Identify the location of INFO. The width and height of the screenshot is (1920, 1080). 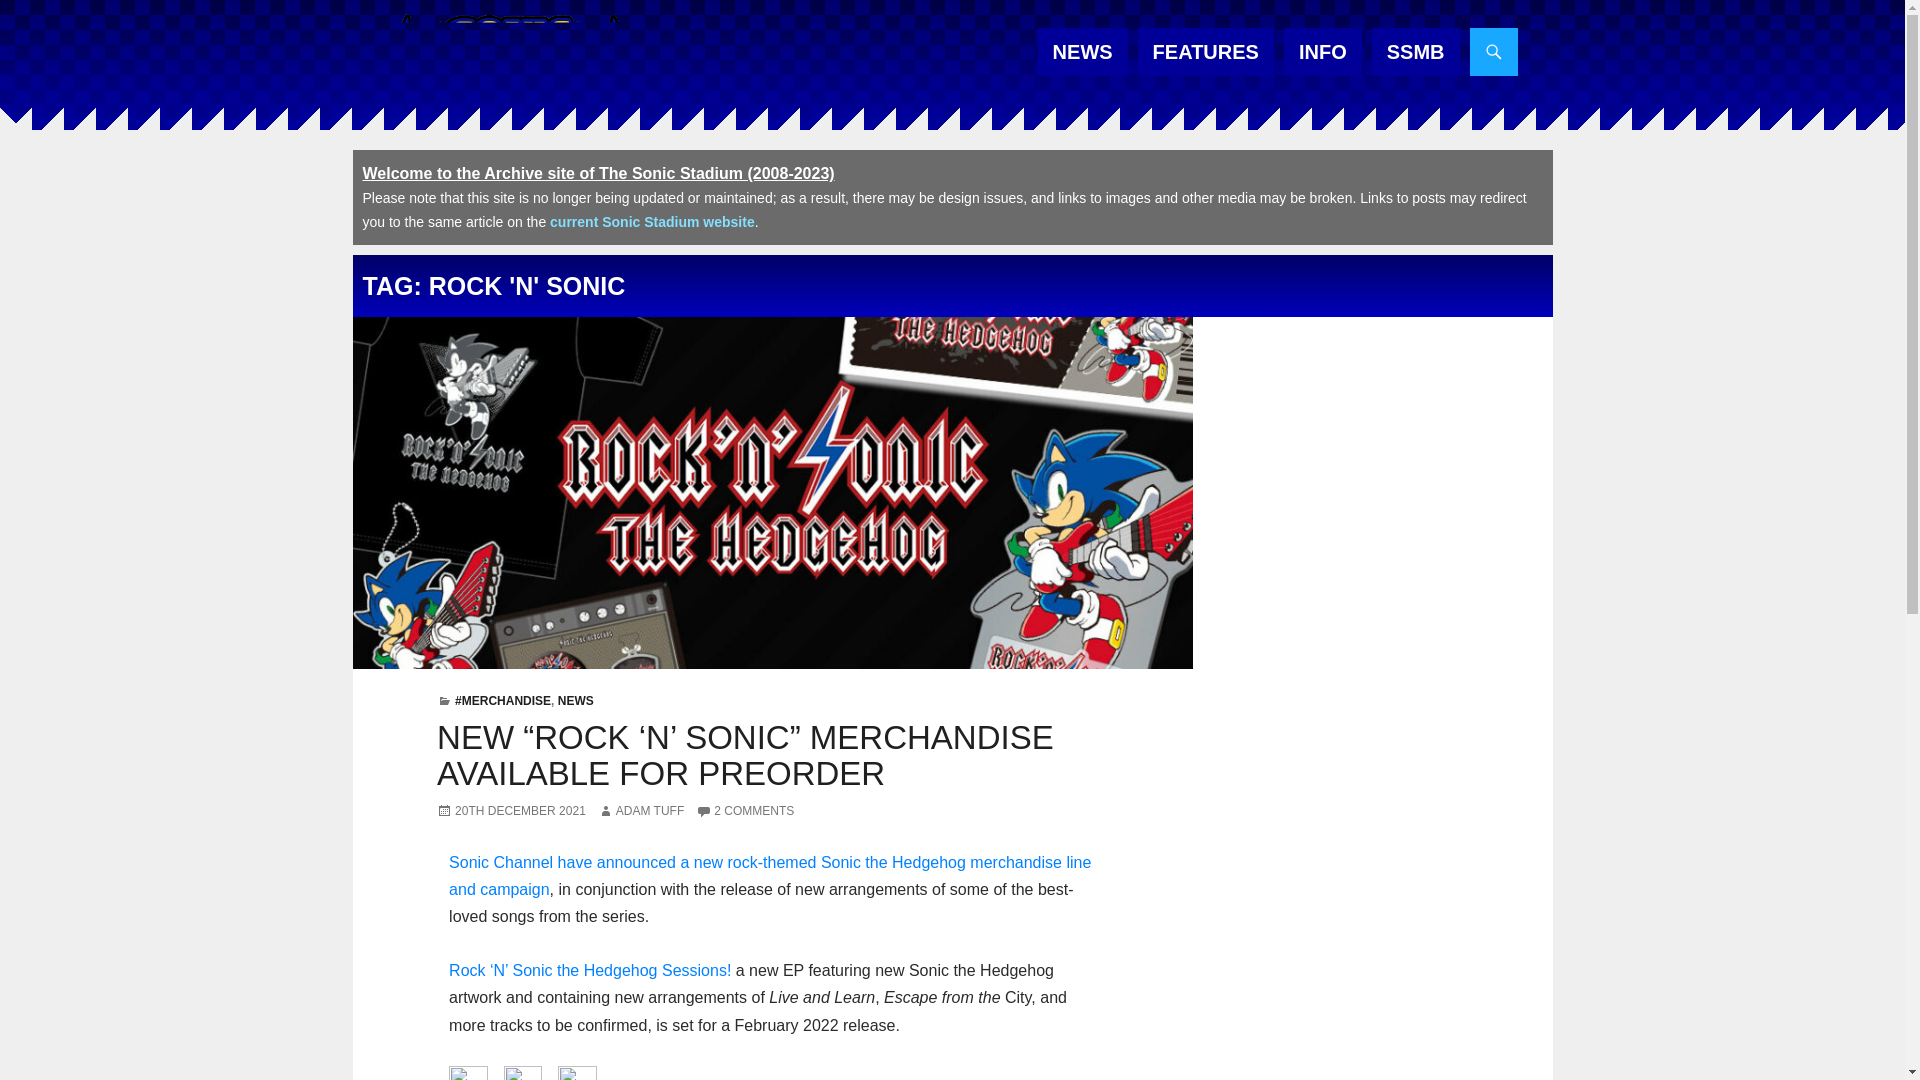
(1322, 52).